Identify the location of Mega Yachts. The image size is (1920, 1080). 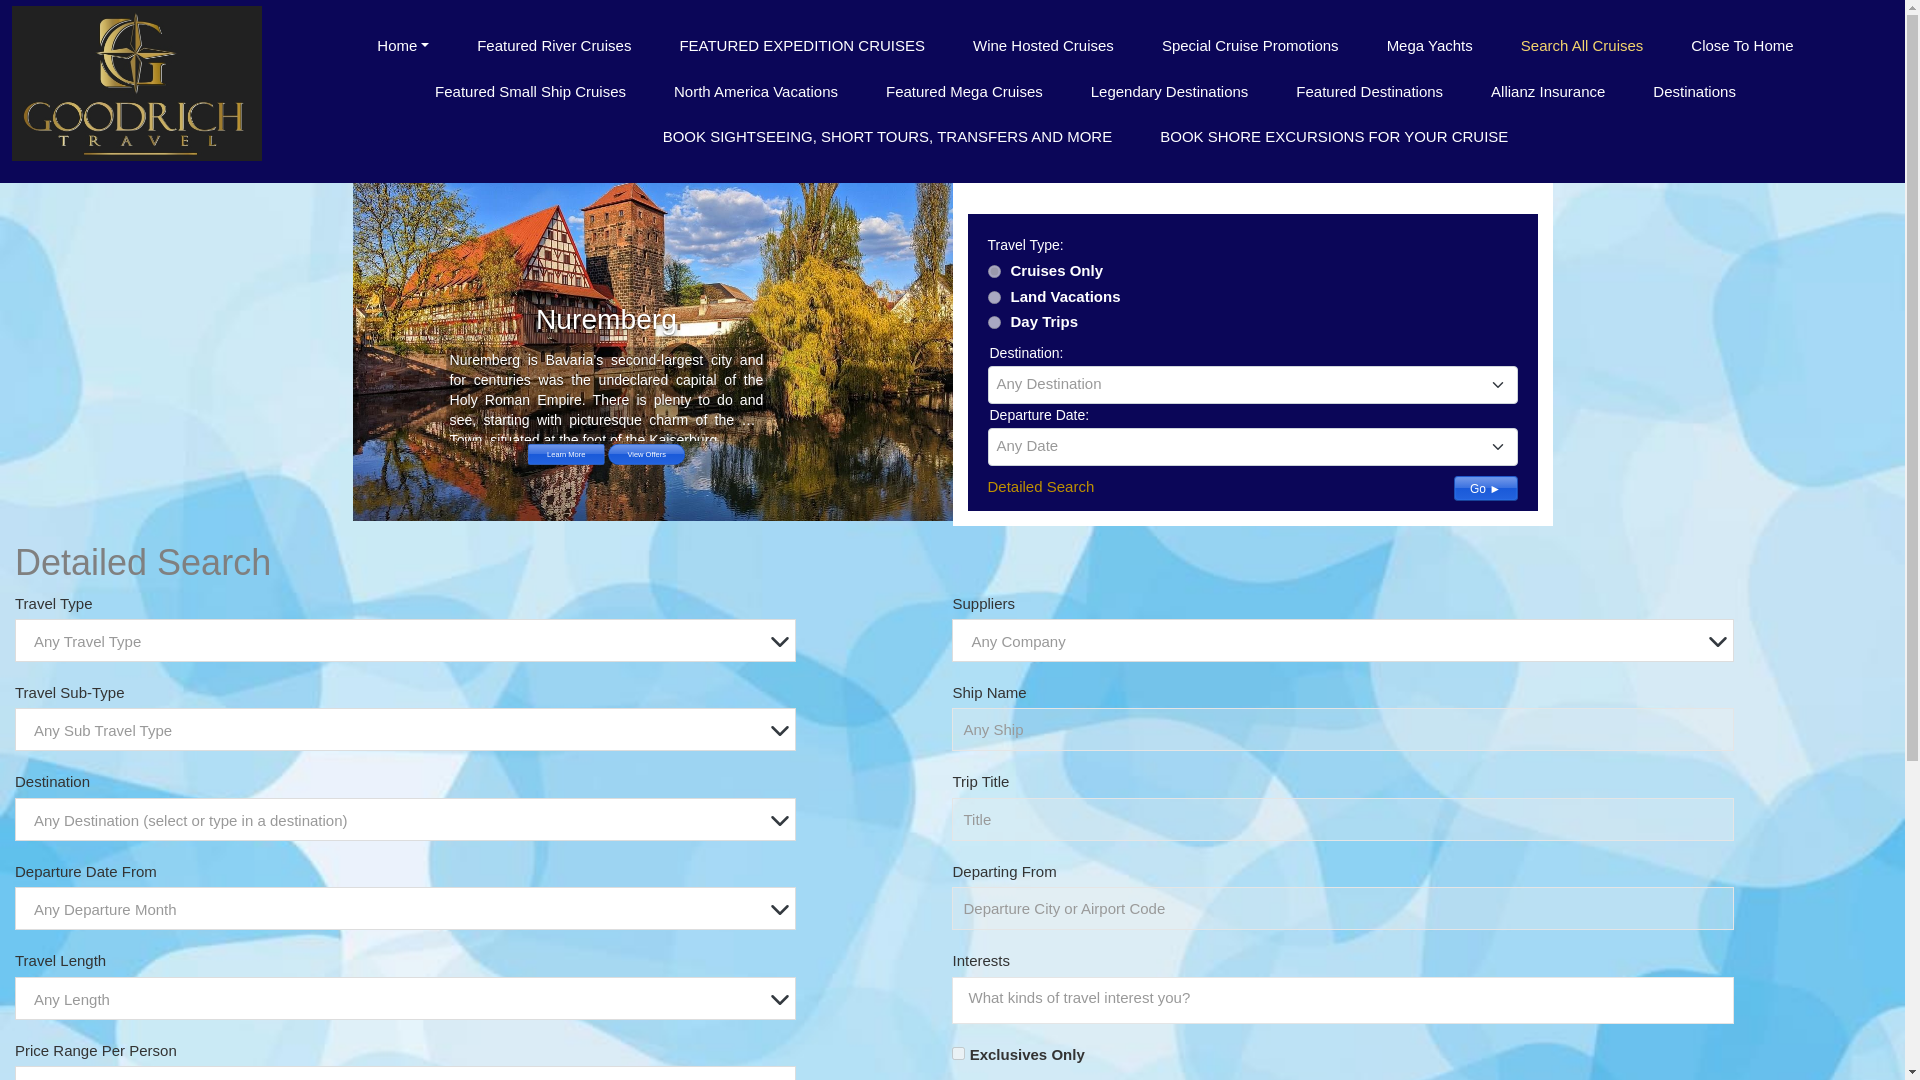
(1430, 46).